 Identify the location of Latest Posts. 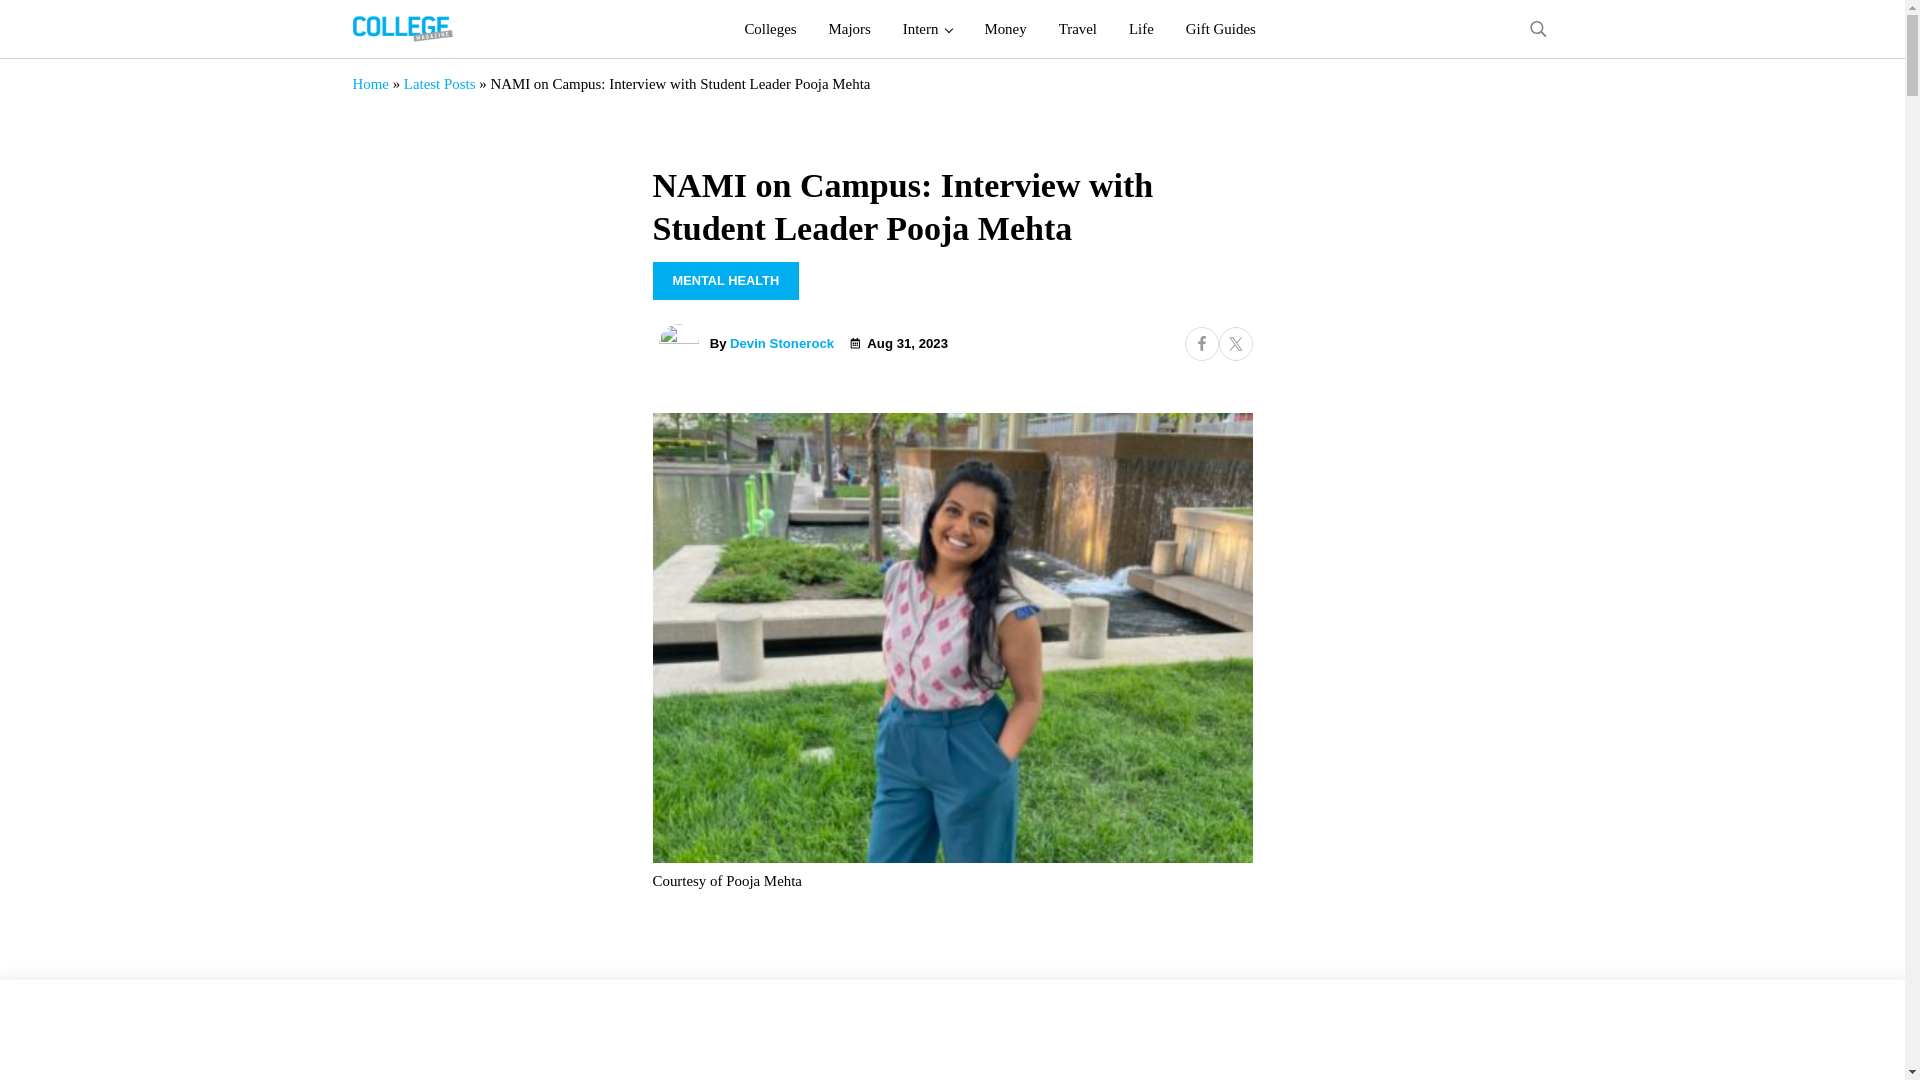
(440, 83).